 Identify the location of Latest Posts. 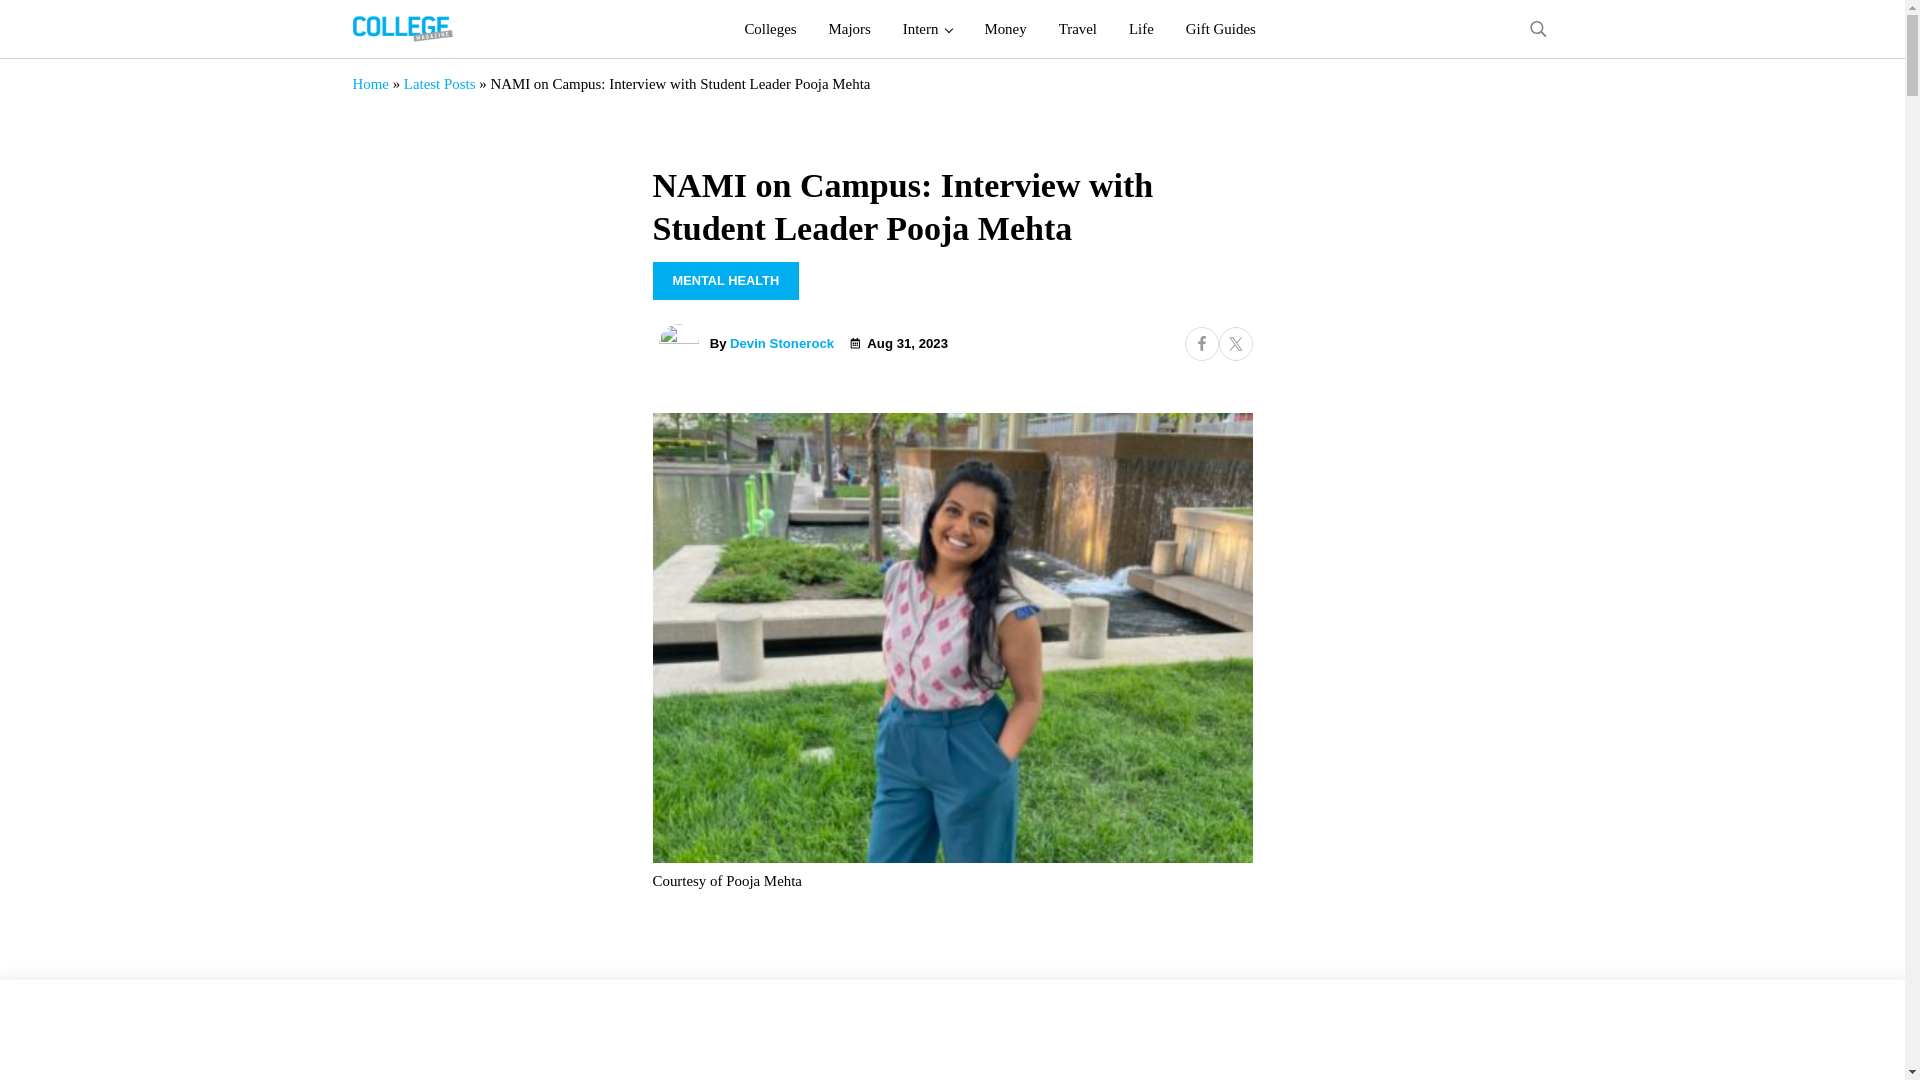
(440, 83).